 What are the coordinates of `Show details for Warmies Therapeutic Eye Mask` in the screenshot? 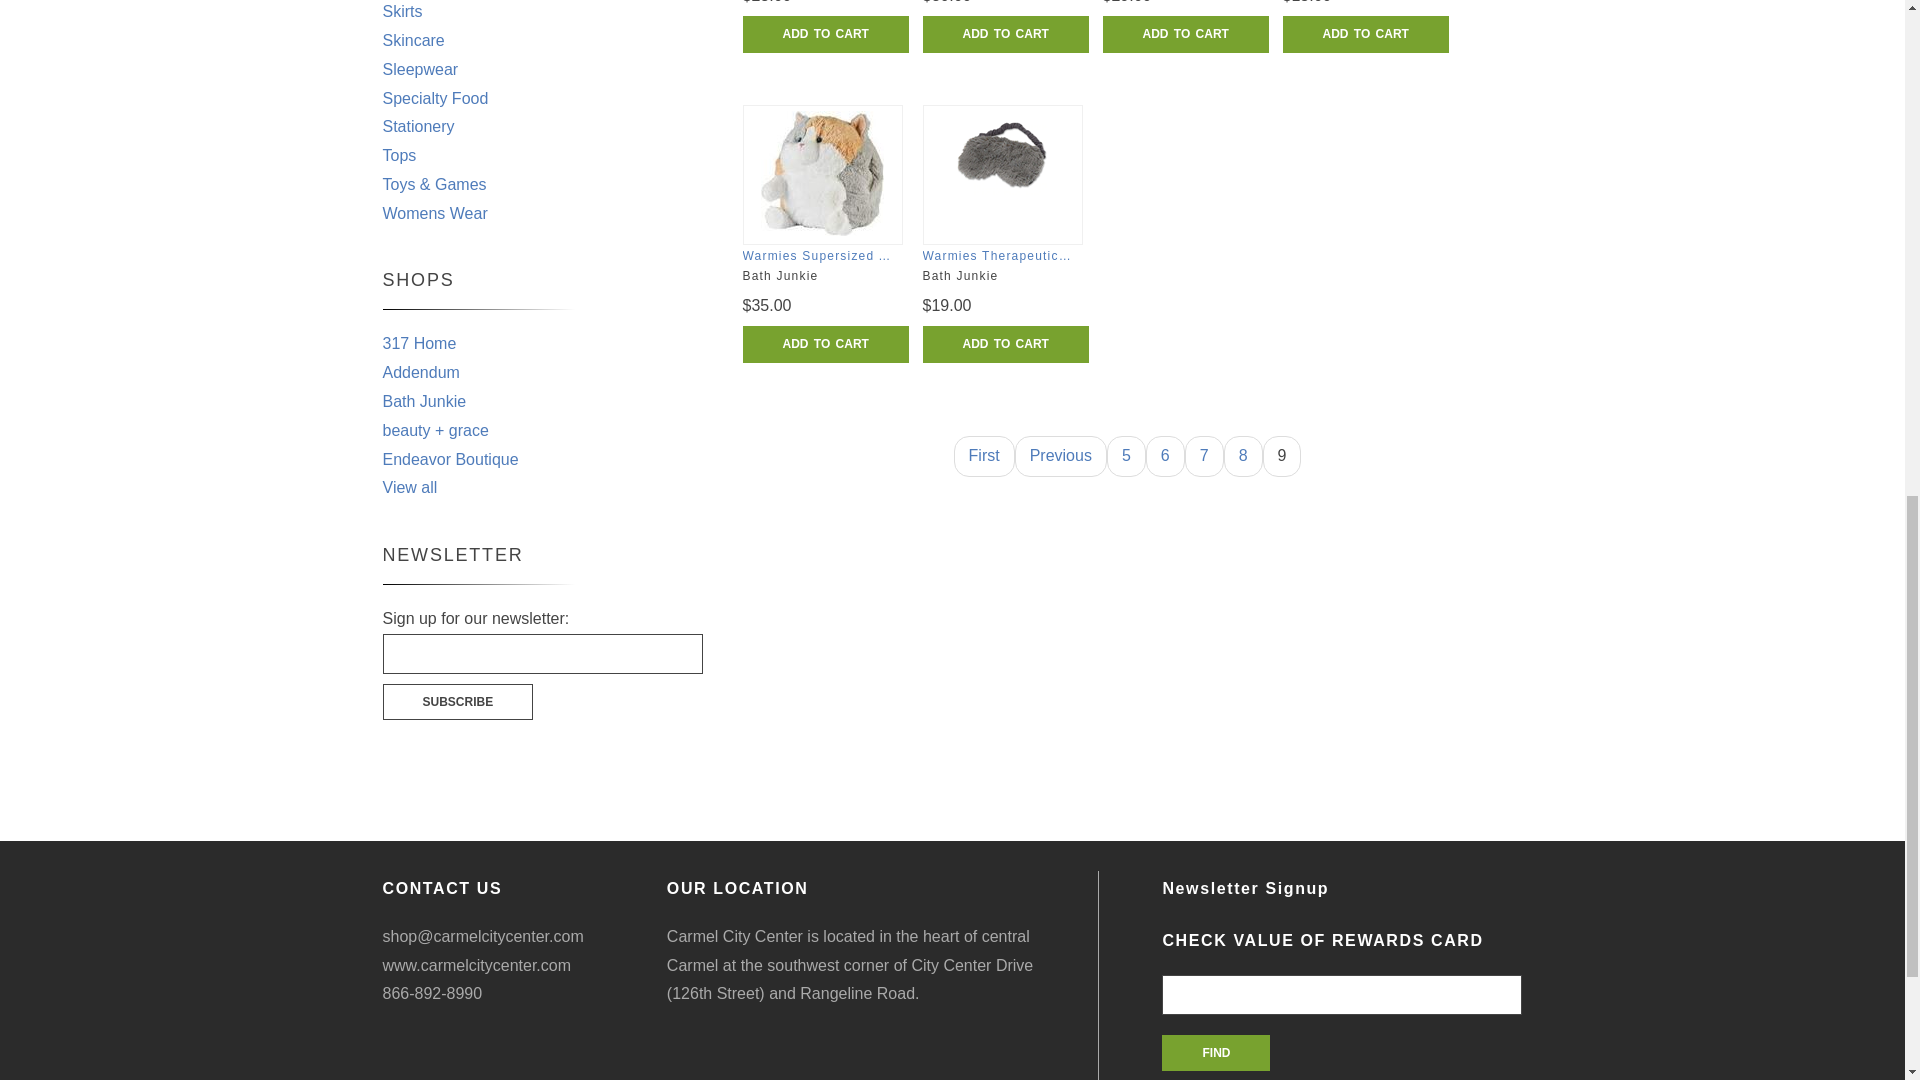 It's located at (1002, 153).